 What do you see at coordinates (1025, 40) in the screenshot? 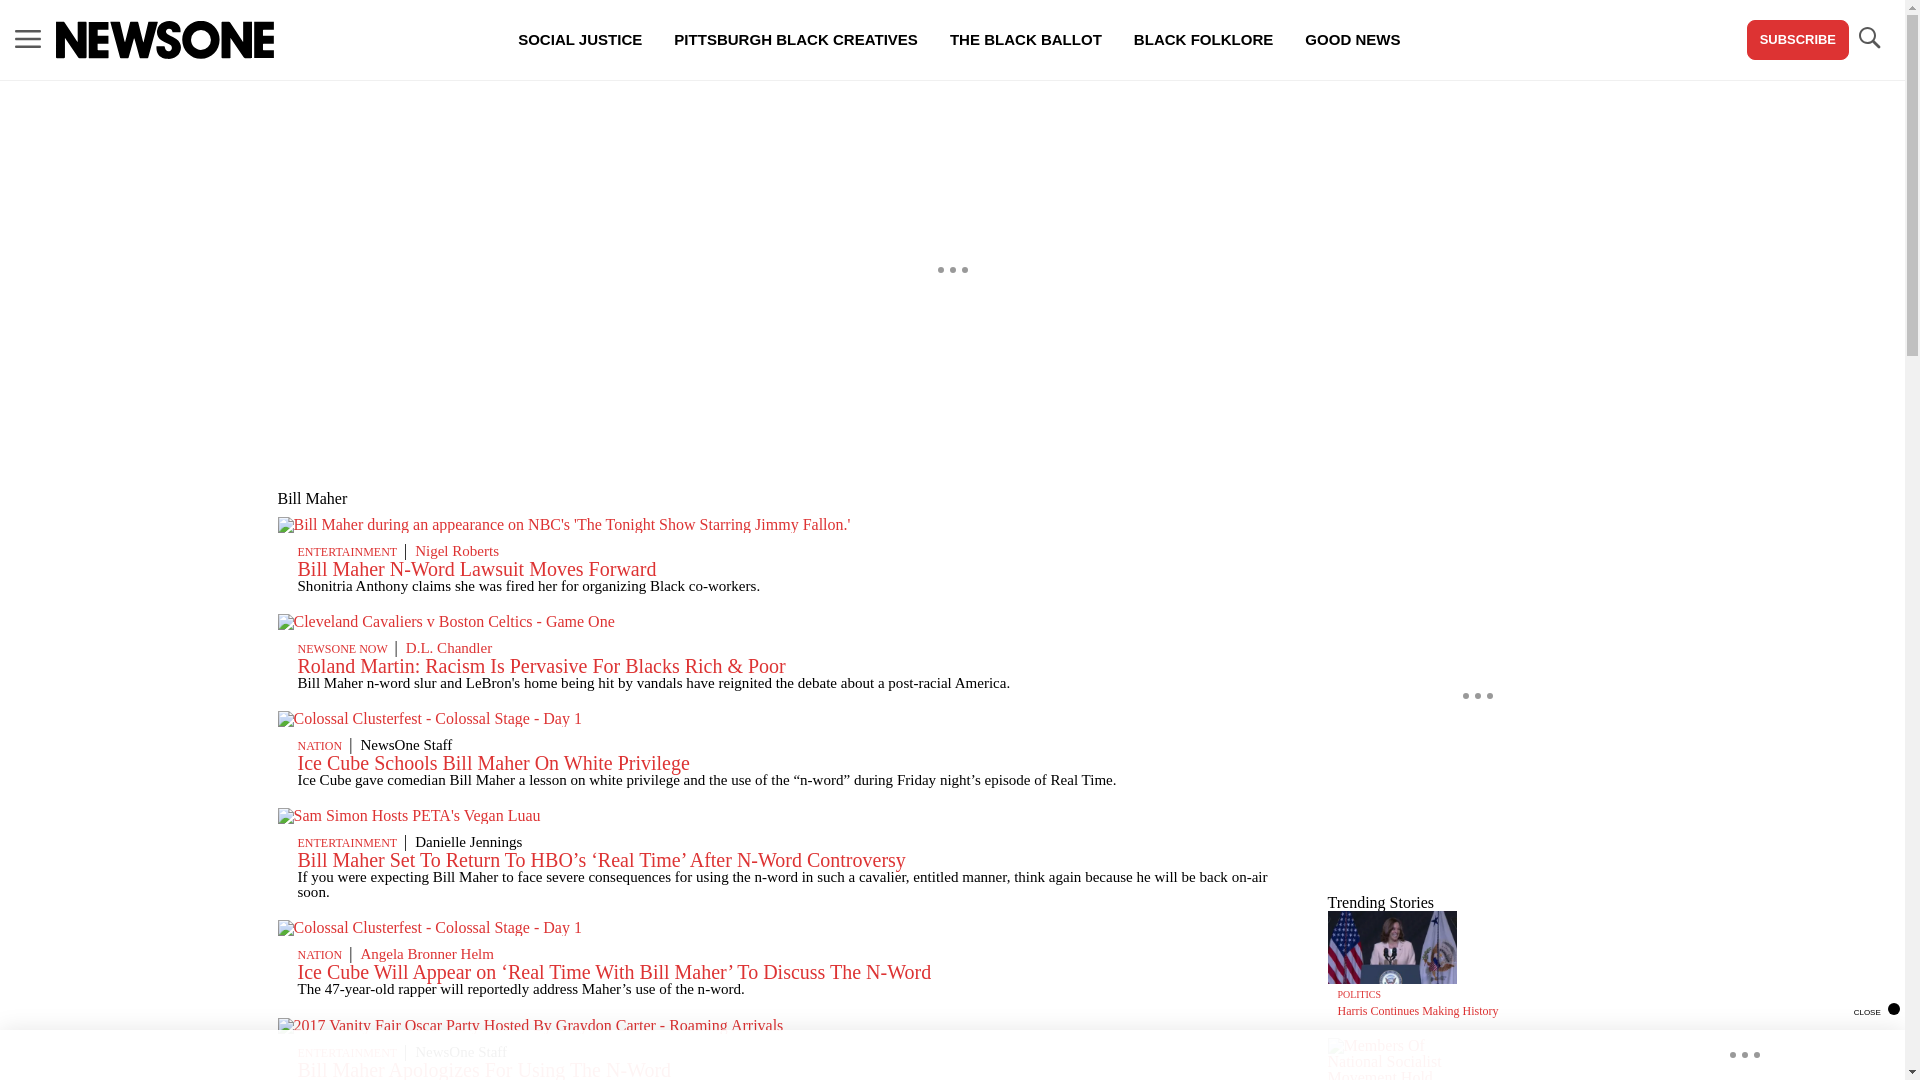
I see `THE BLACK BALLOT` at bounding box center [1025, 40].